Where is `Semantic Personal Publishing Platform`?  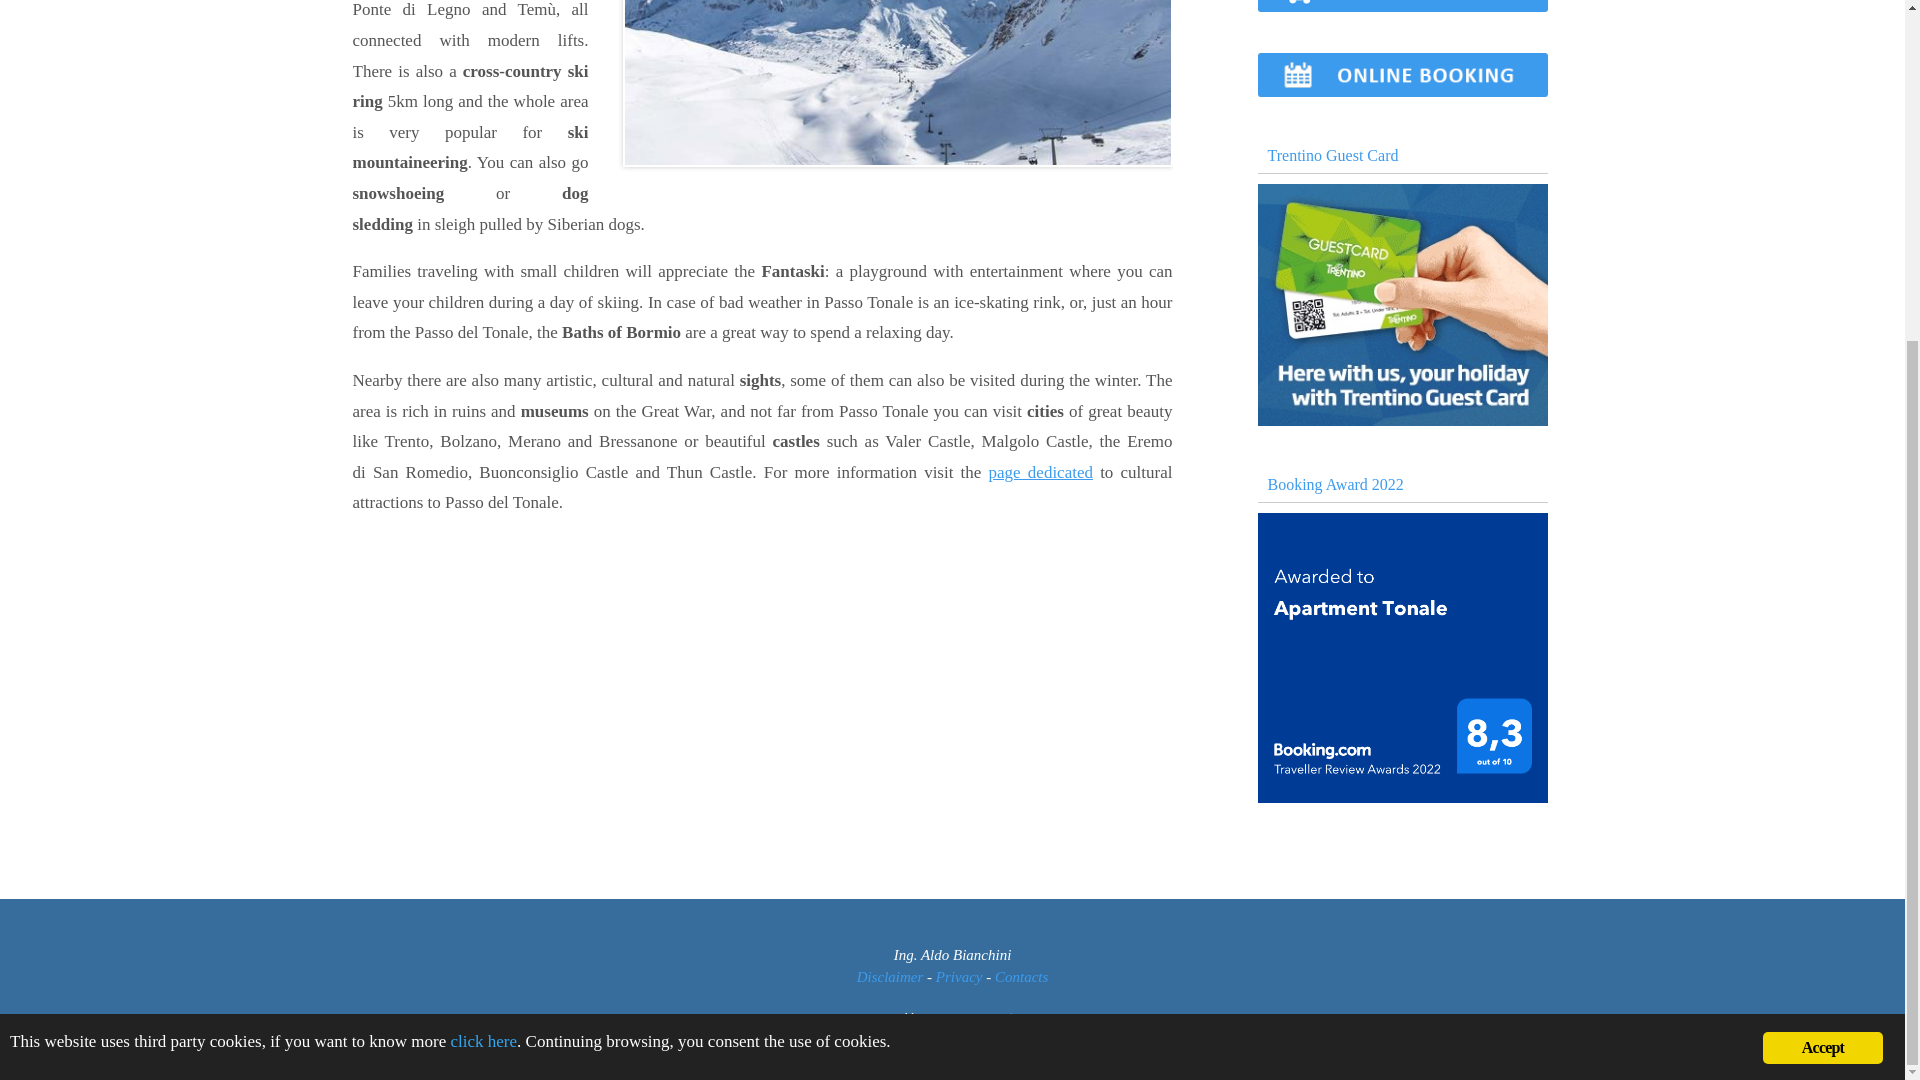 Semantic Personal Publishing Platform is located at coordinates (1014, 1016).